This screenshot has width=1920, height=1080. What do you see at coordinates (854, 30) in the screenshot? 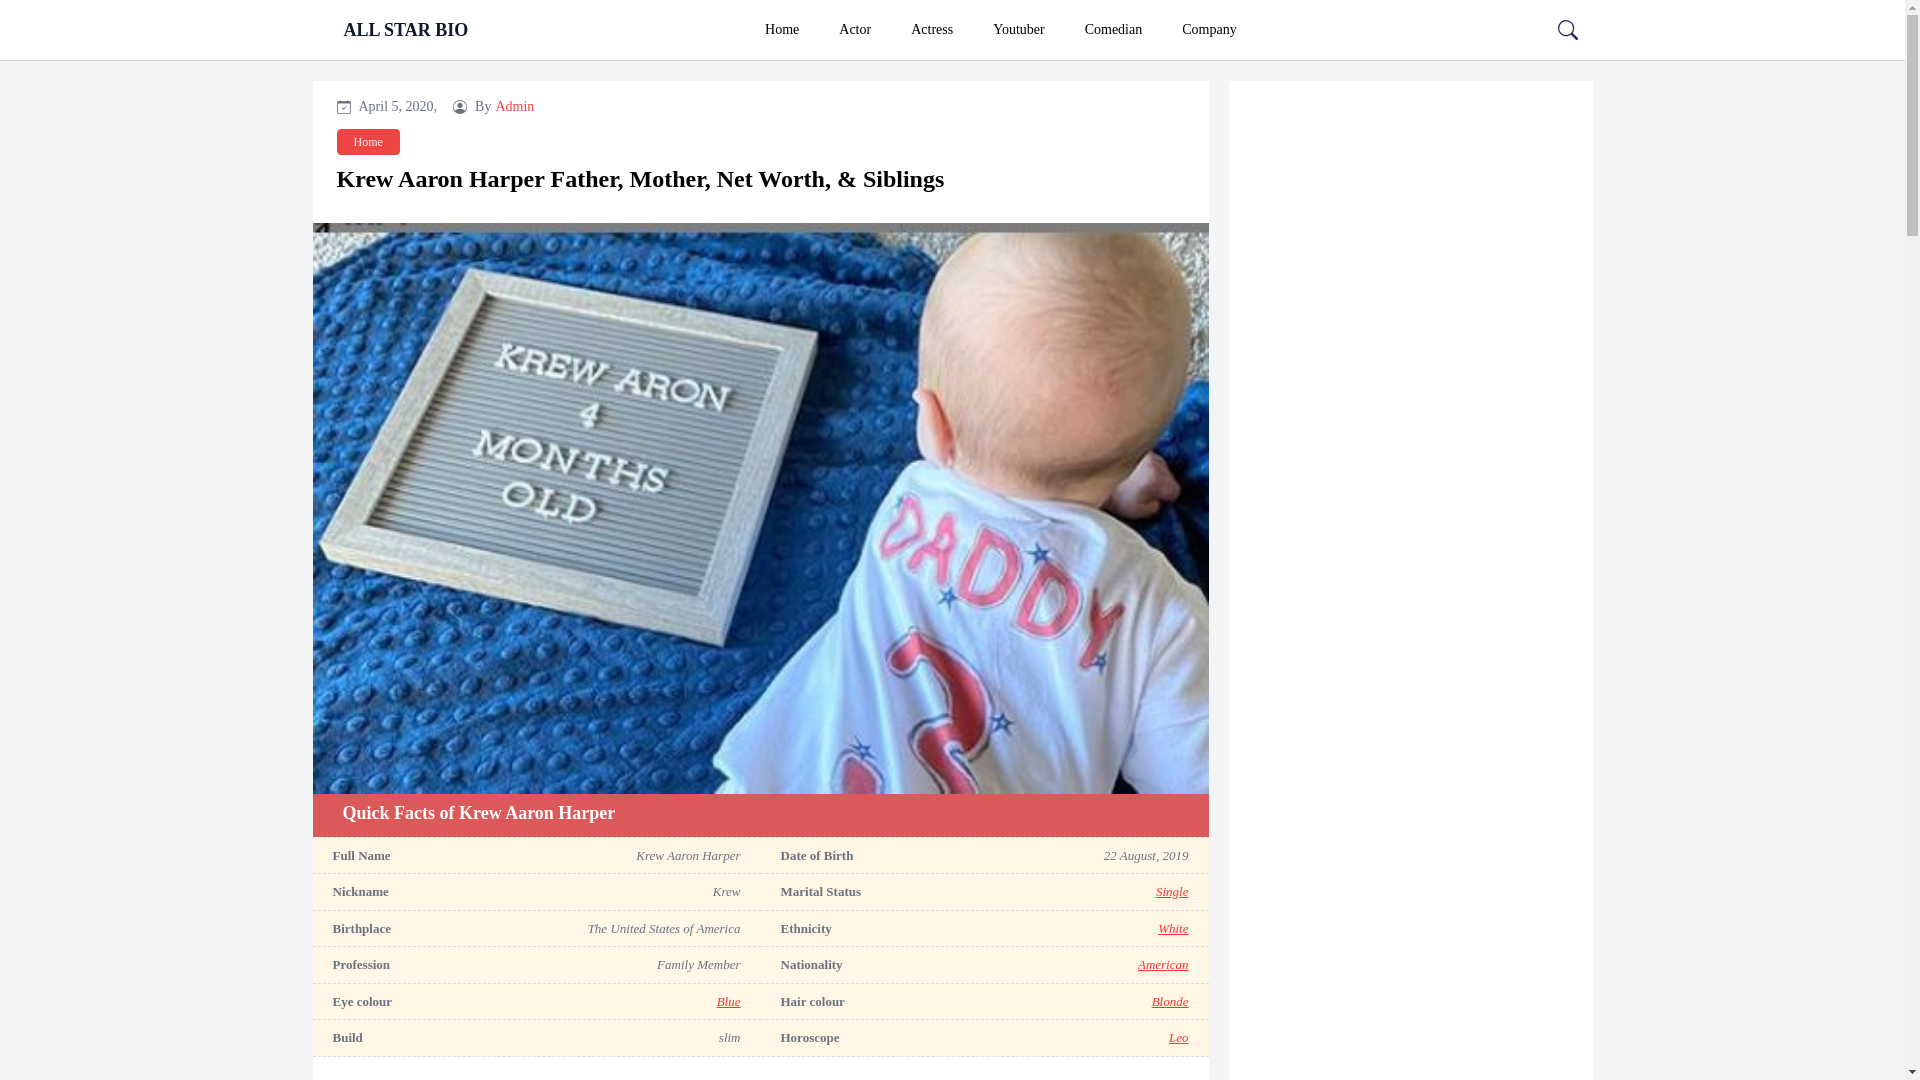
I see `Actor` at bounding box center [854, 30].